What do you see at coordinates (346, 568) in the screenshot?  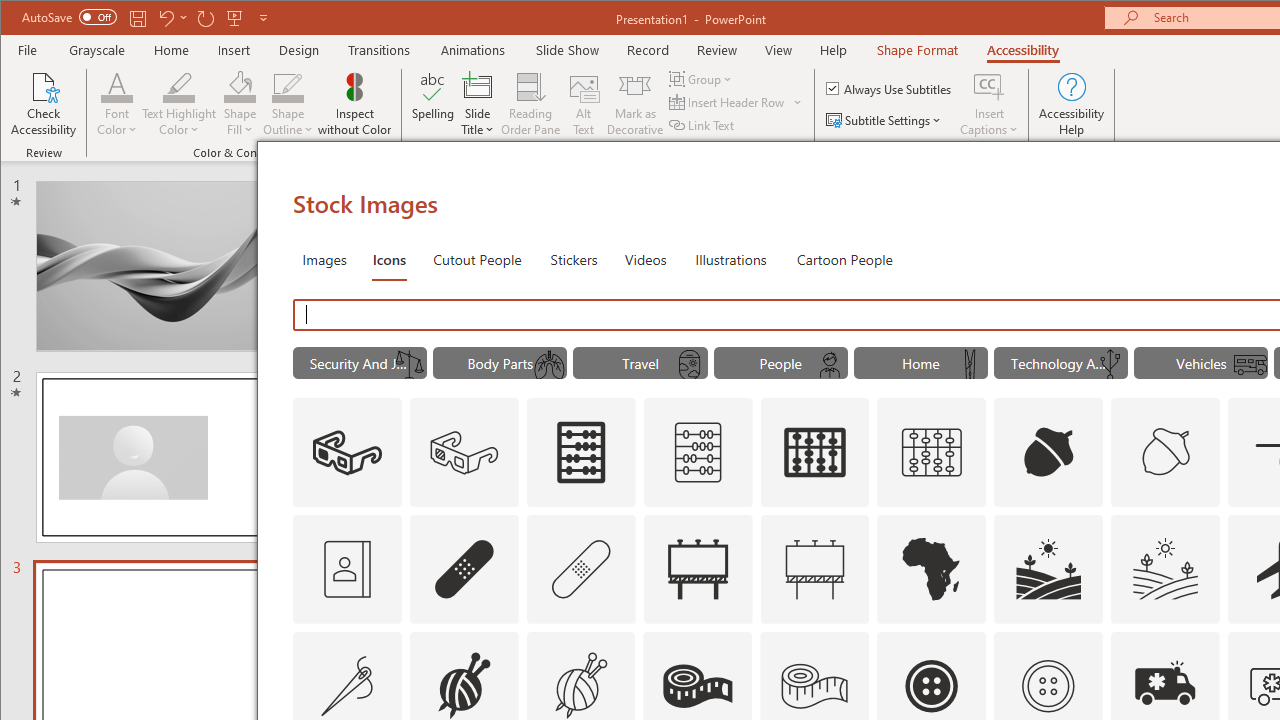 I see `AutomationID: Icons_AddressBook_RTL_M` at bounding box center [346, 568].